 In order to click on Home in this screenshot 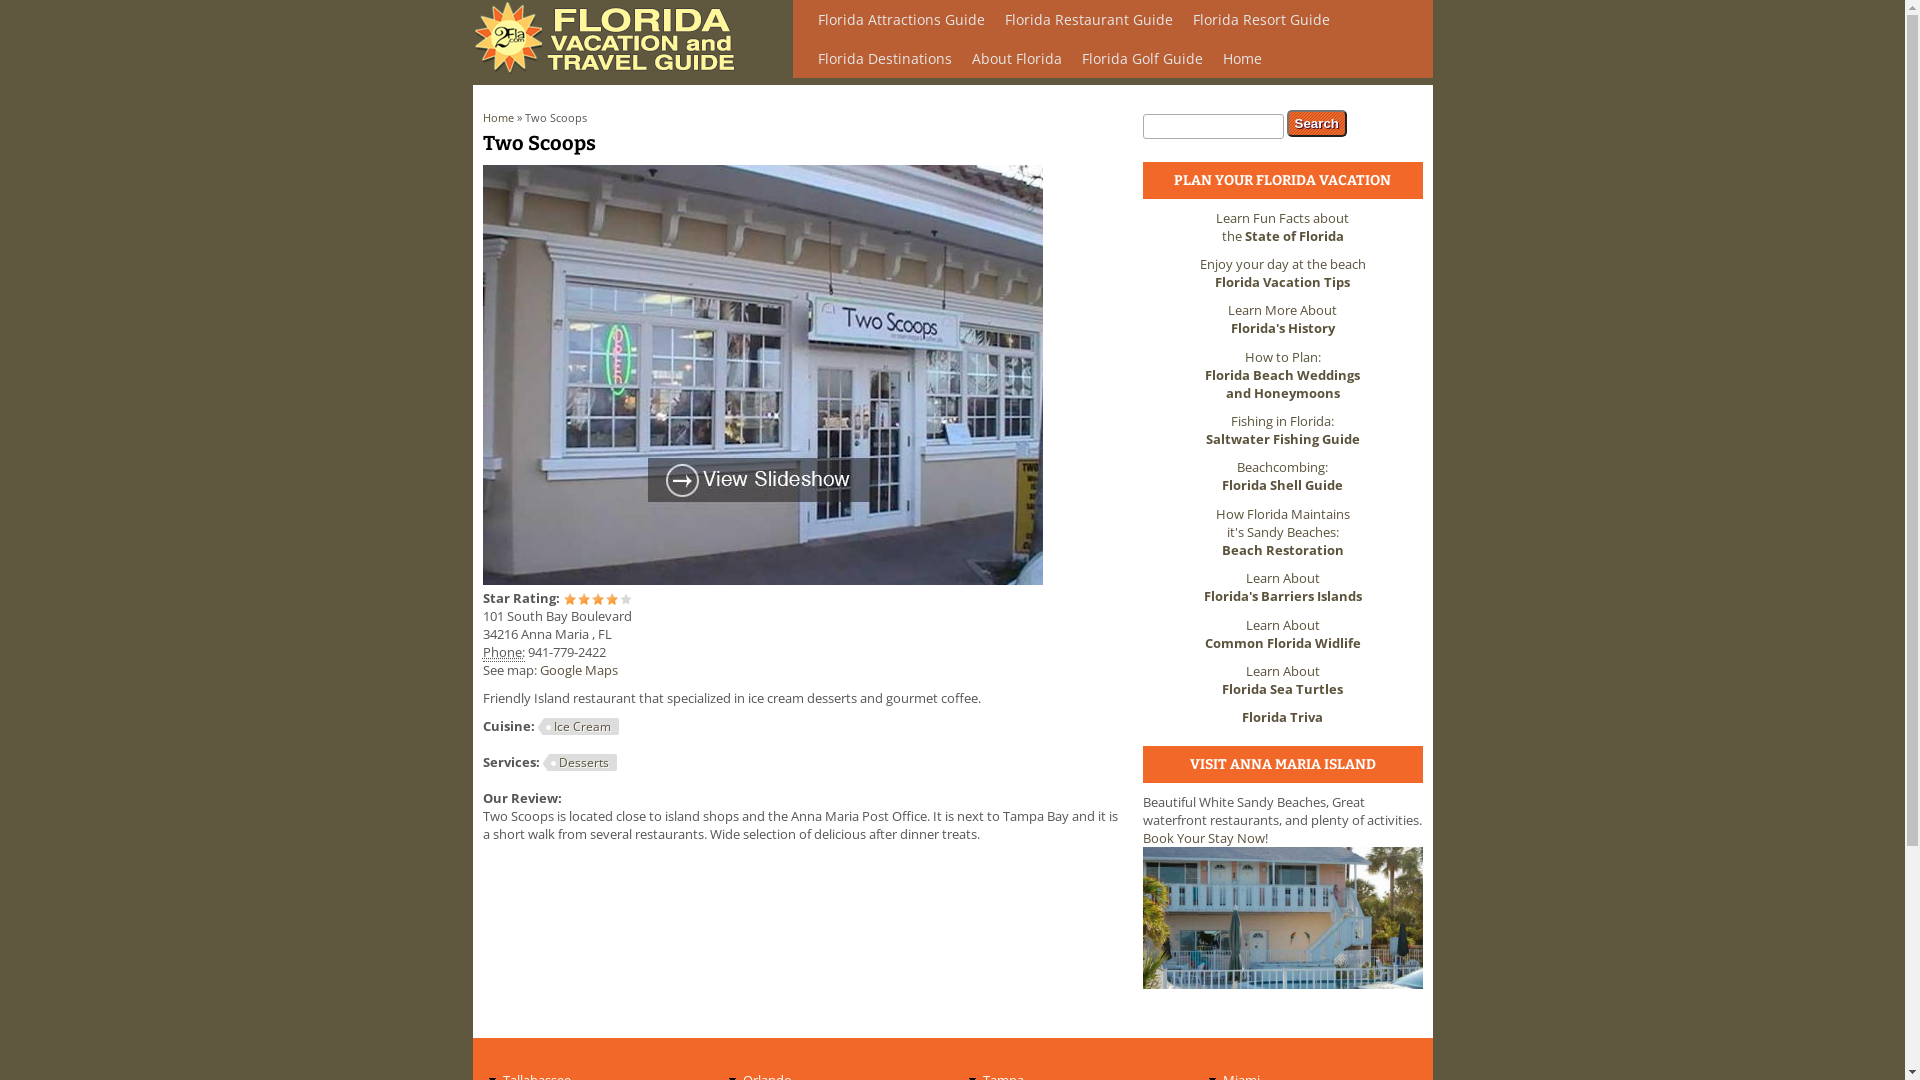, I will do `click(1242, 58)`.